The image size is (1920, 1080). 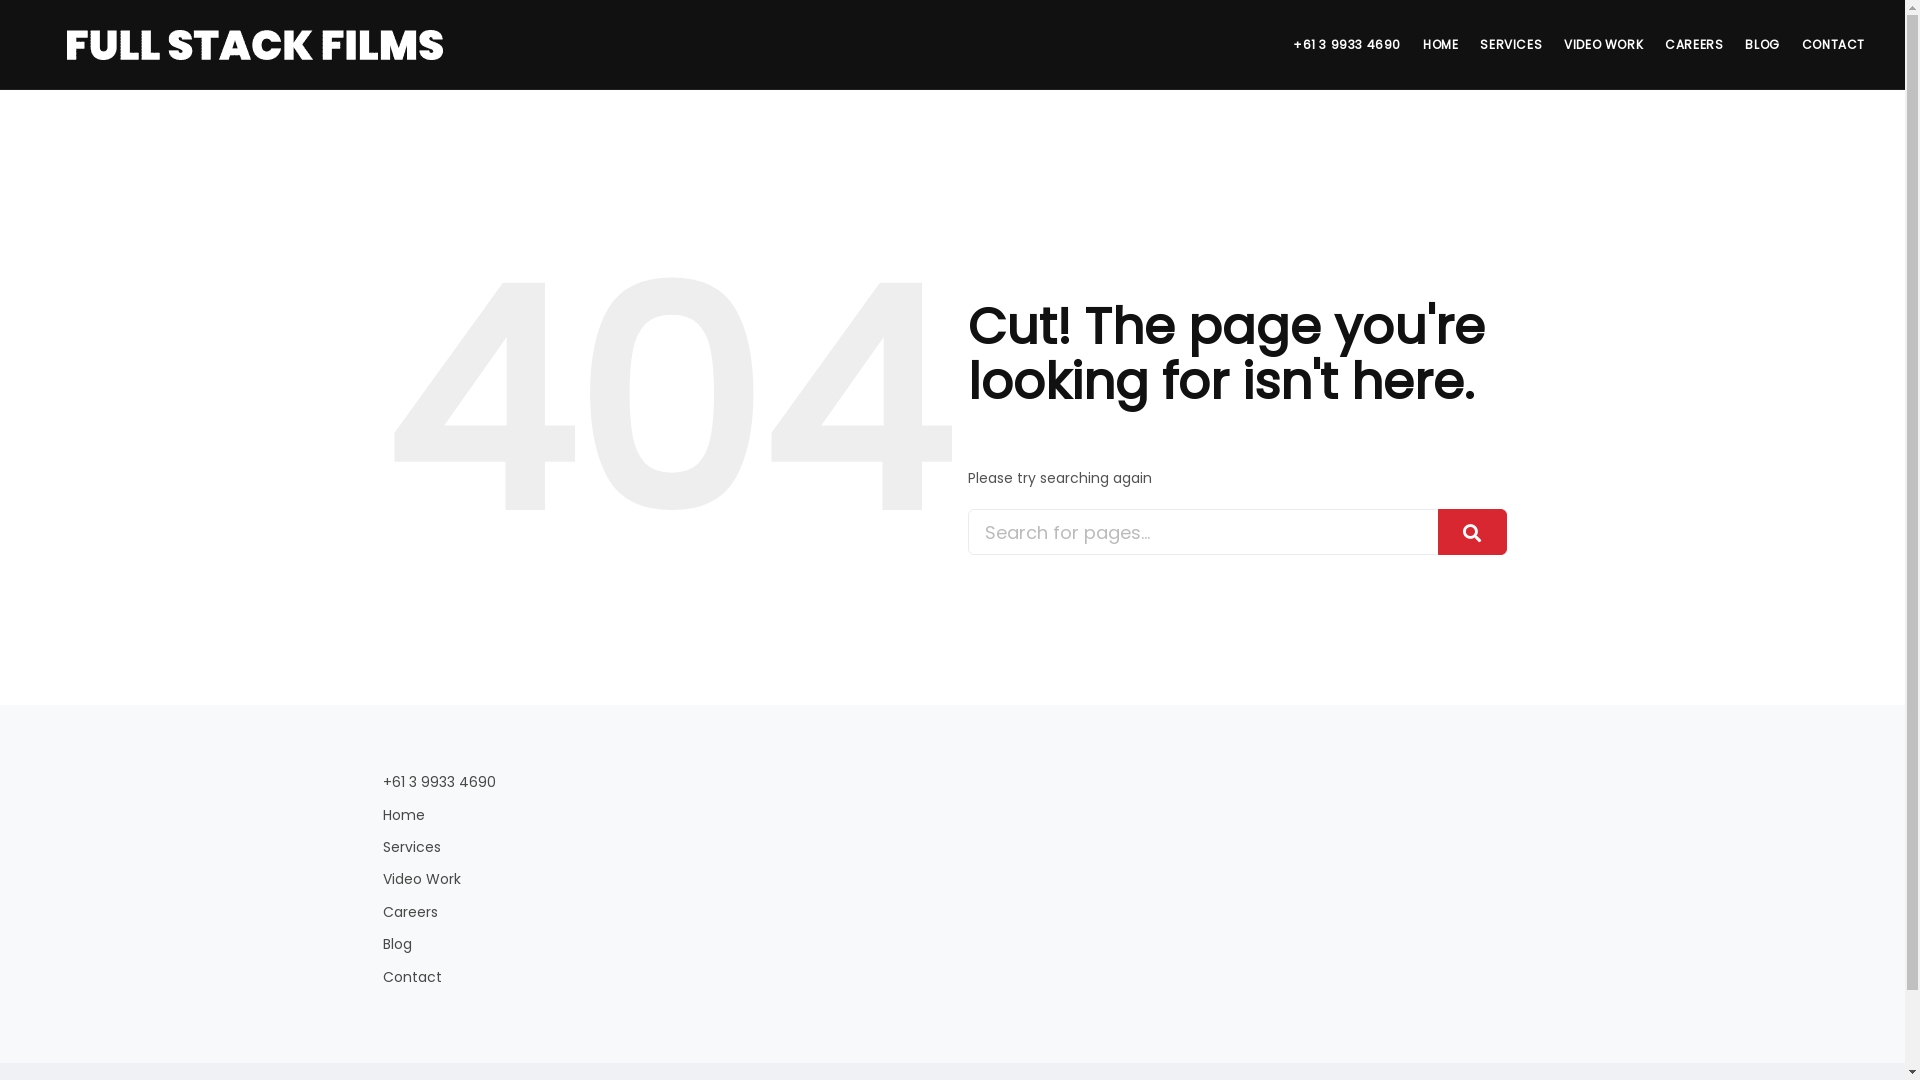 What do you see at coordinates (1347, 45) in the screenshot?
I see `+61 3 9933 4690` at bounding box center [1347, 45].